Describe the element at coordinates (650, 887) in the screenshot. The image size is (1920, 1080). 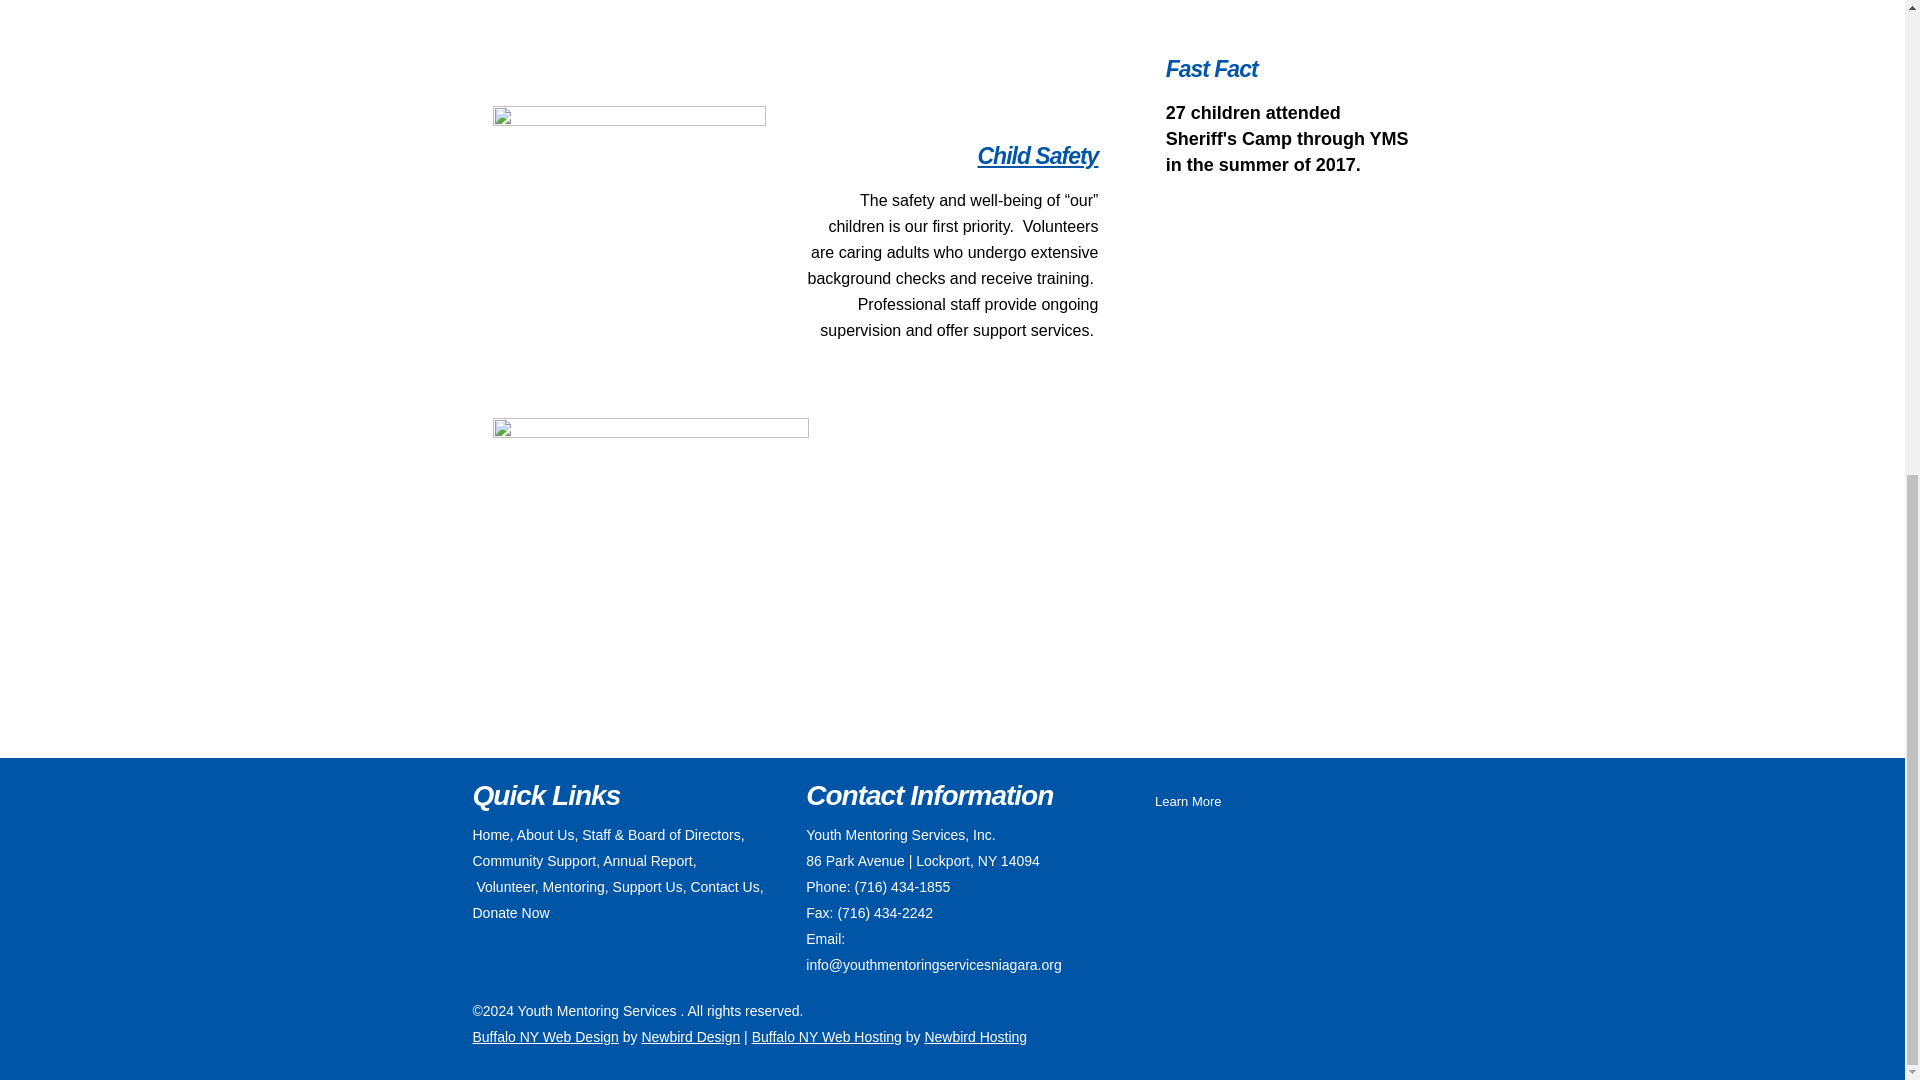
I see `Support Us,` at that location.